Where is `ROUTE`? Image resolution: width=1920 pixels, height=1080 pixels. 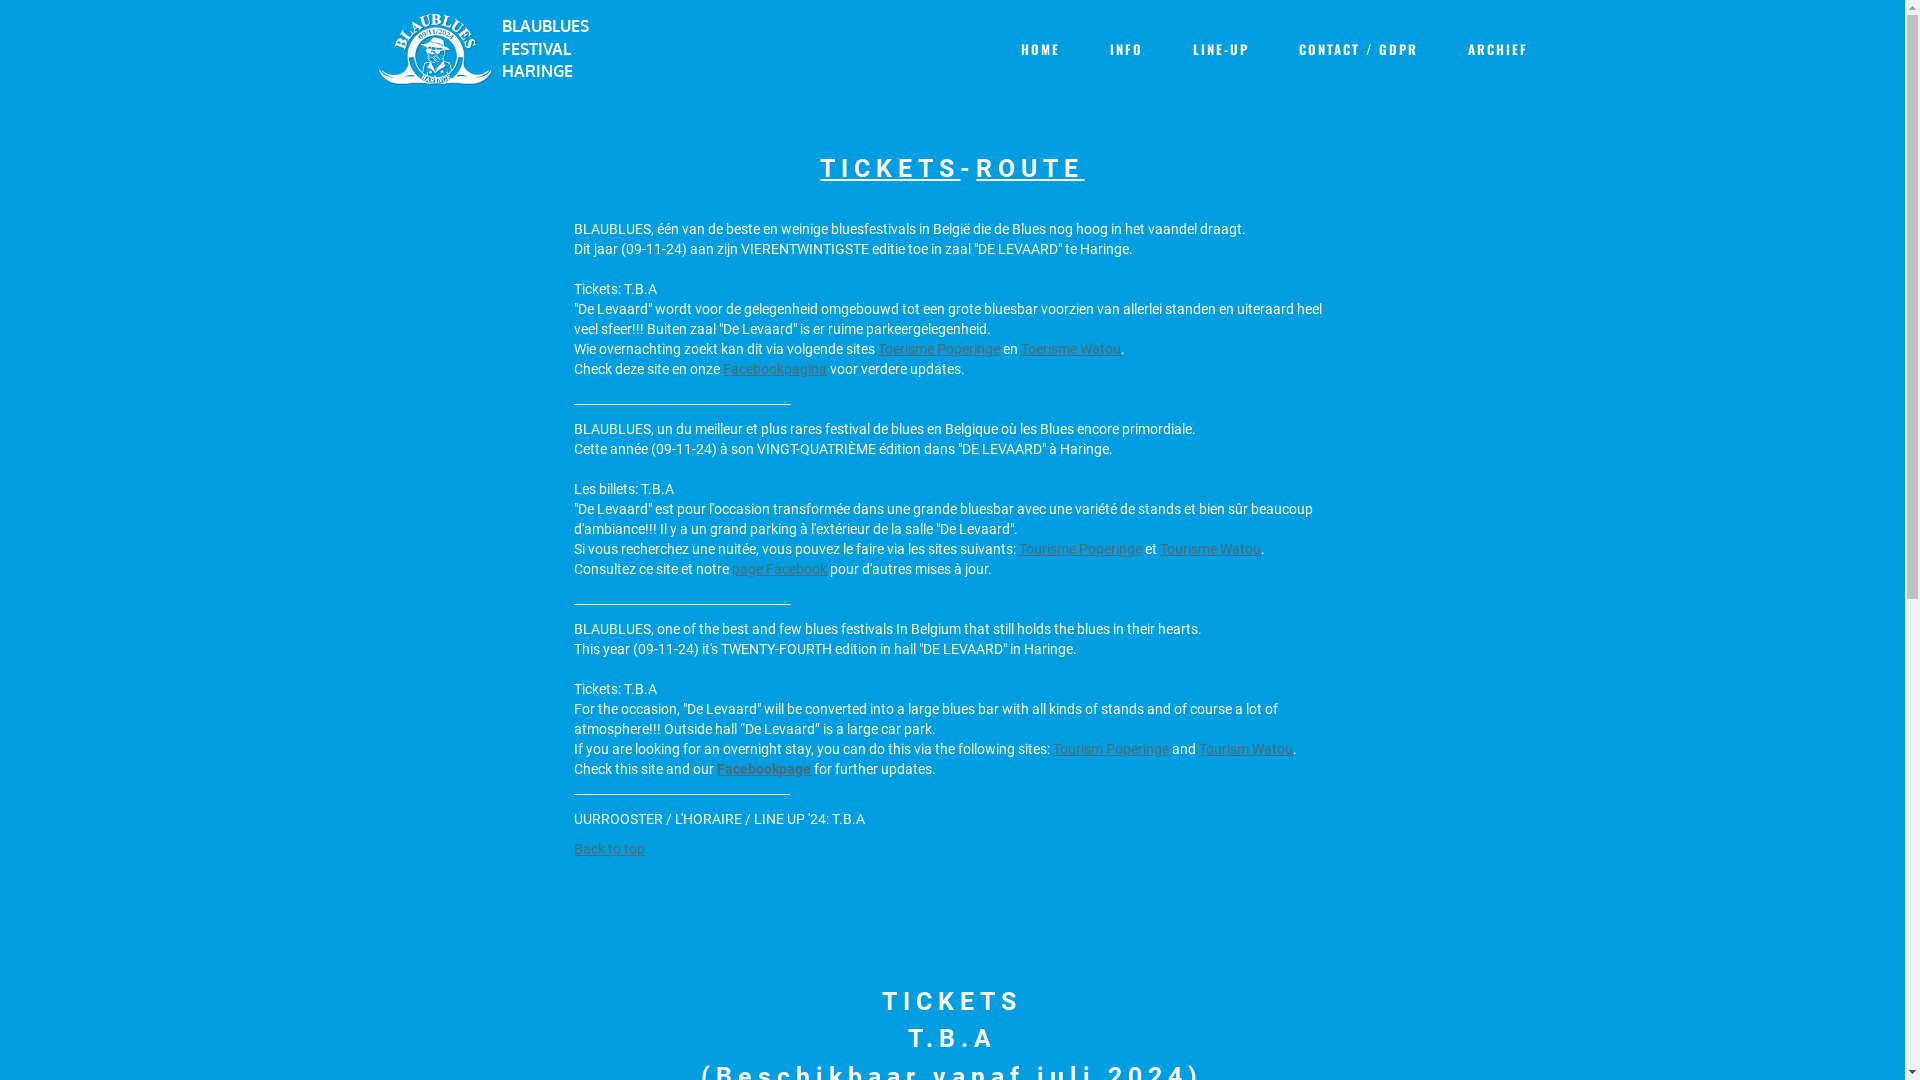 ROUTE is located at coordinates (1030, 168).